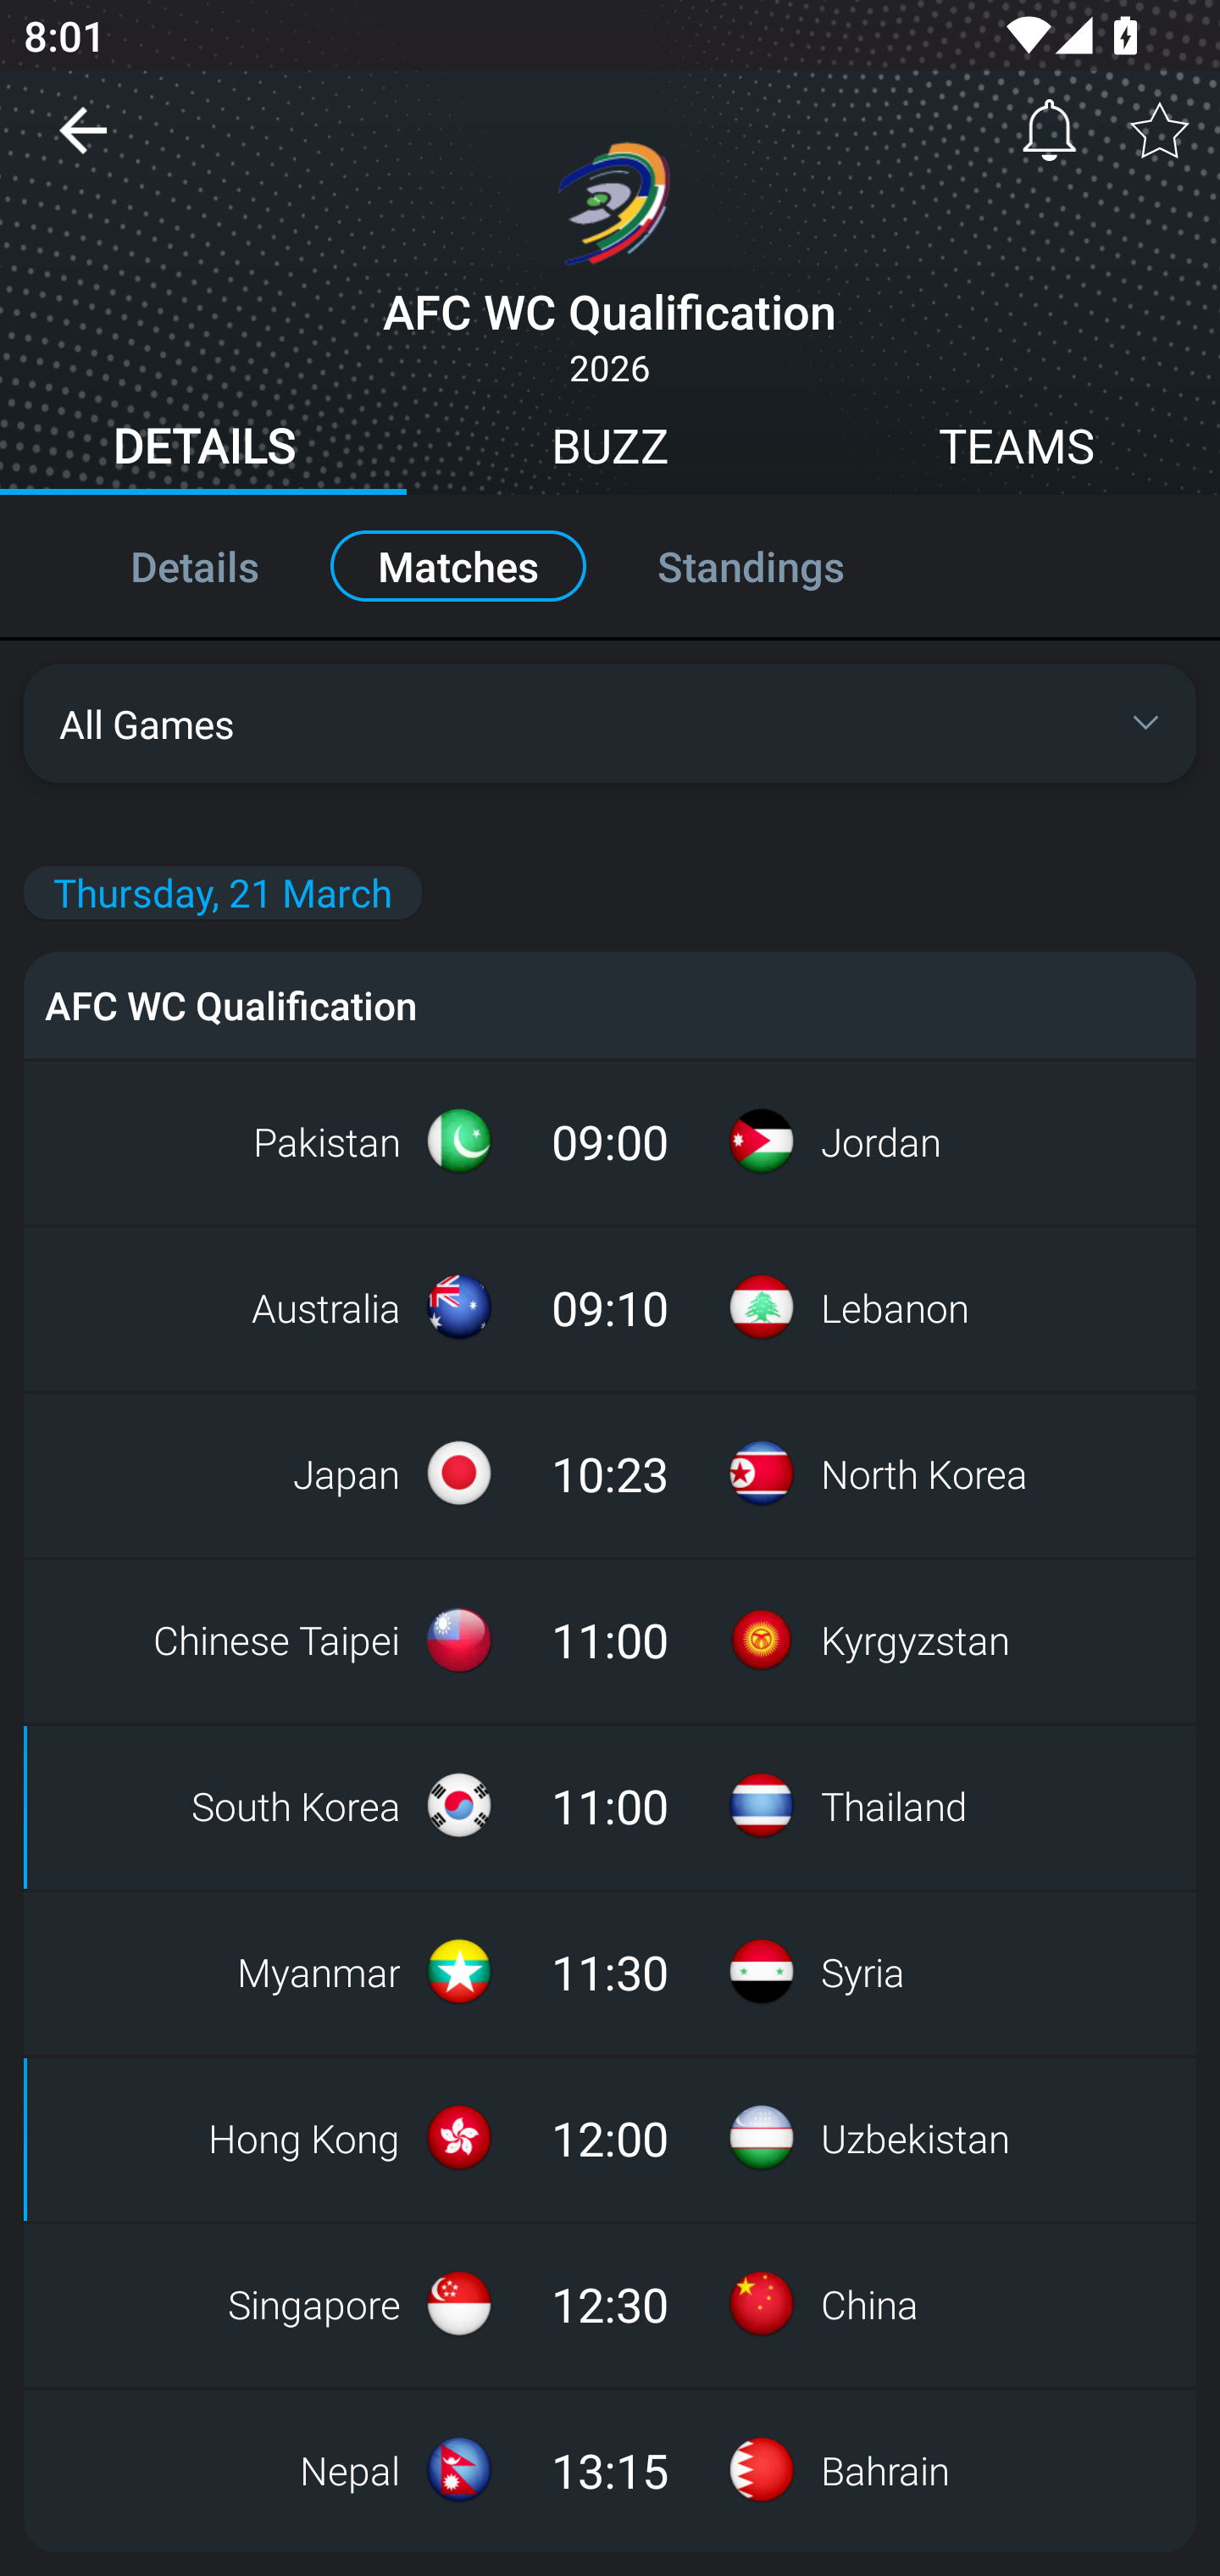 Image resolution: width=1220 pixels, height=2576 pixels. I want to click on BUZZ, so click(610, 451).